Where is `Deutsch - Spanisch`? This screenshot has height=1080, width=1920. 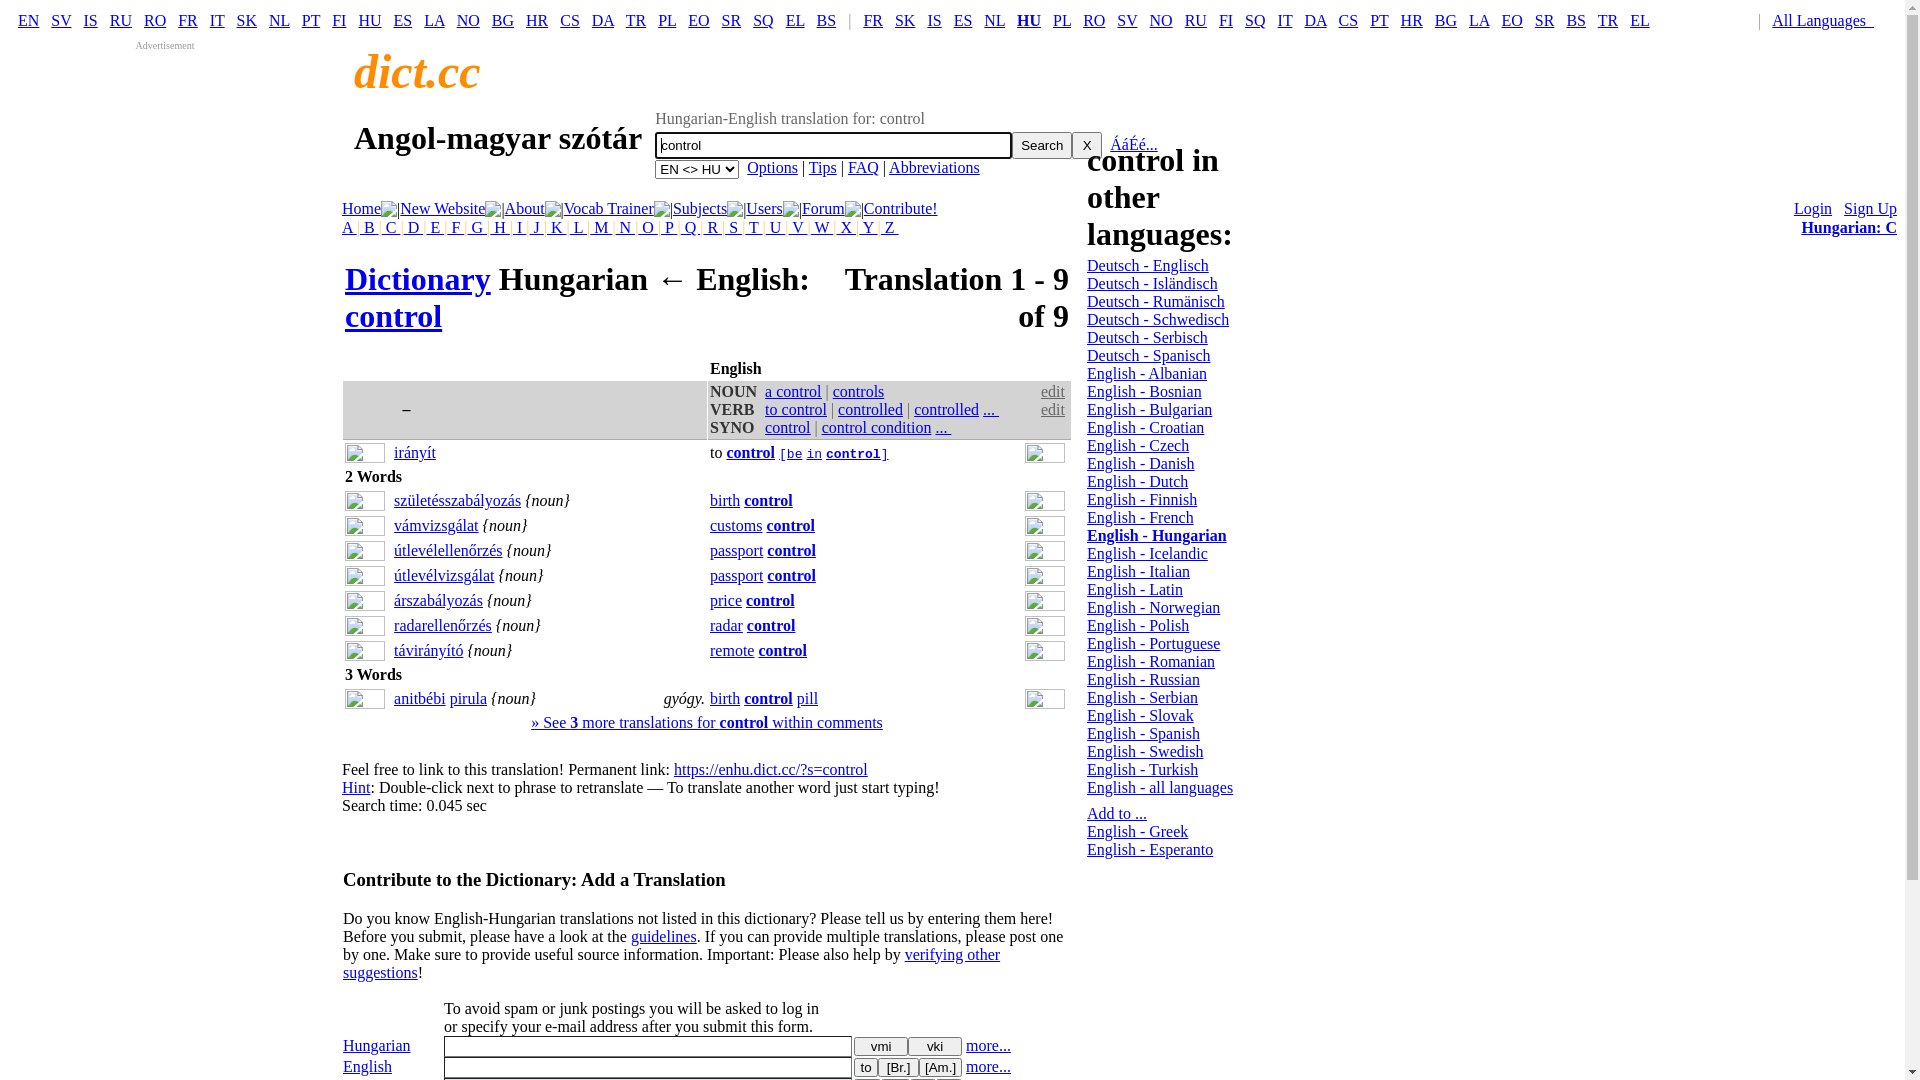
Deutsch - Spanisch is located at coordinates (1149, 356).